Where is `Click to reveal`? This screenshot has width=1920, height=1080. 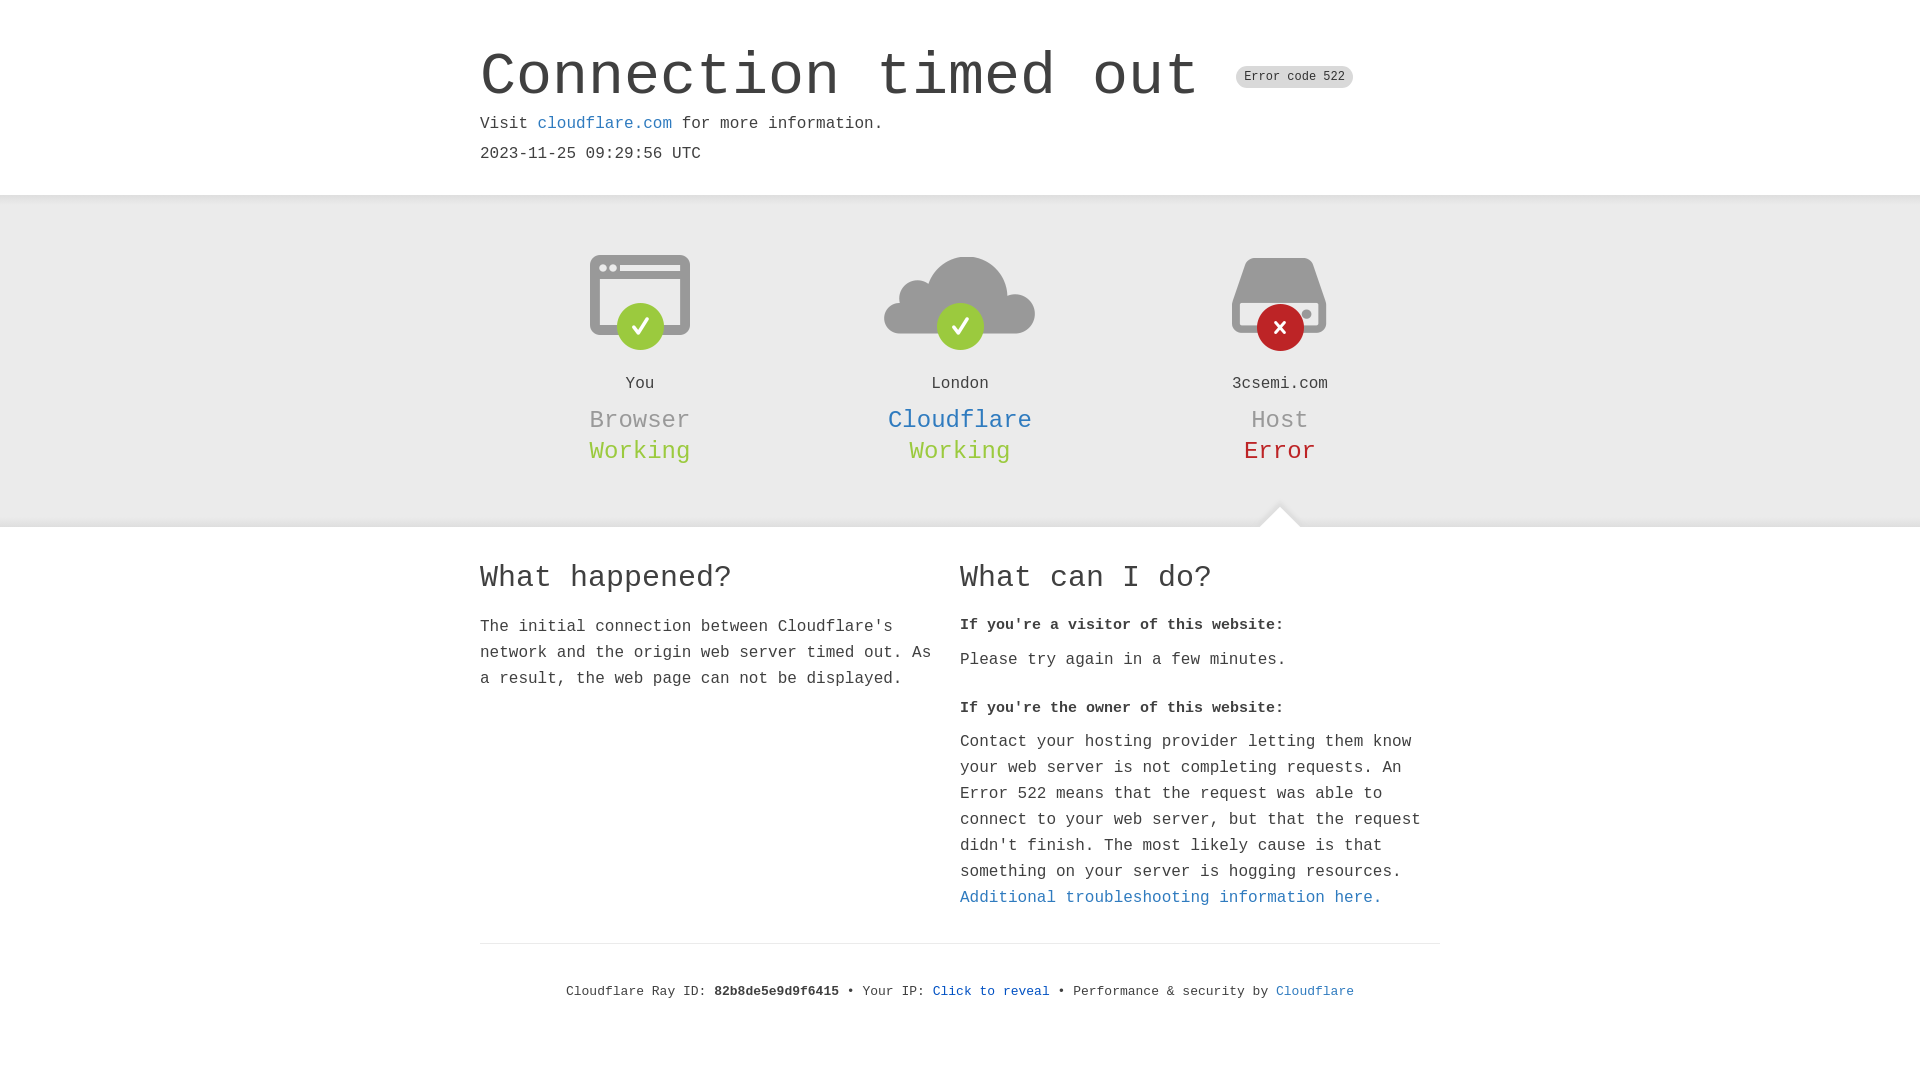 Click to reveal is located at coordinates (992, 992).